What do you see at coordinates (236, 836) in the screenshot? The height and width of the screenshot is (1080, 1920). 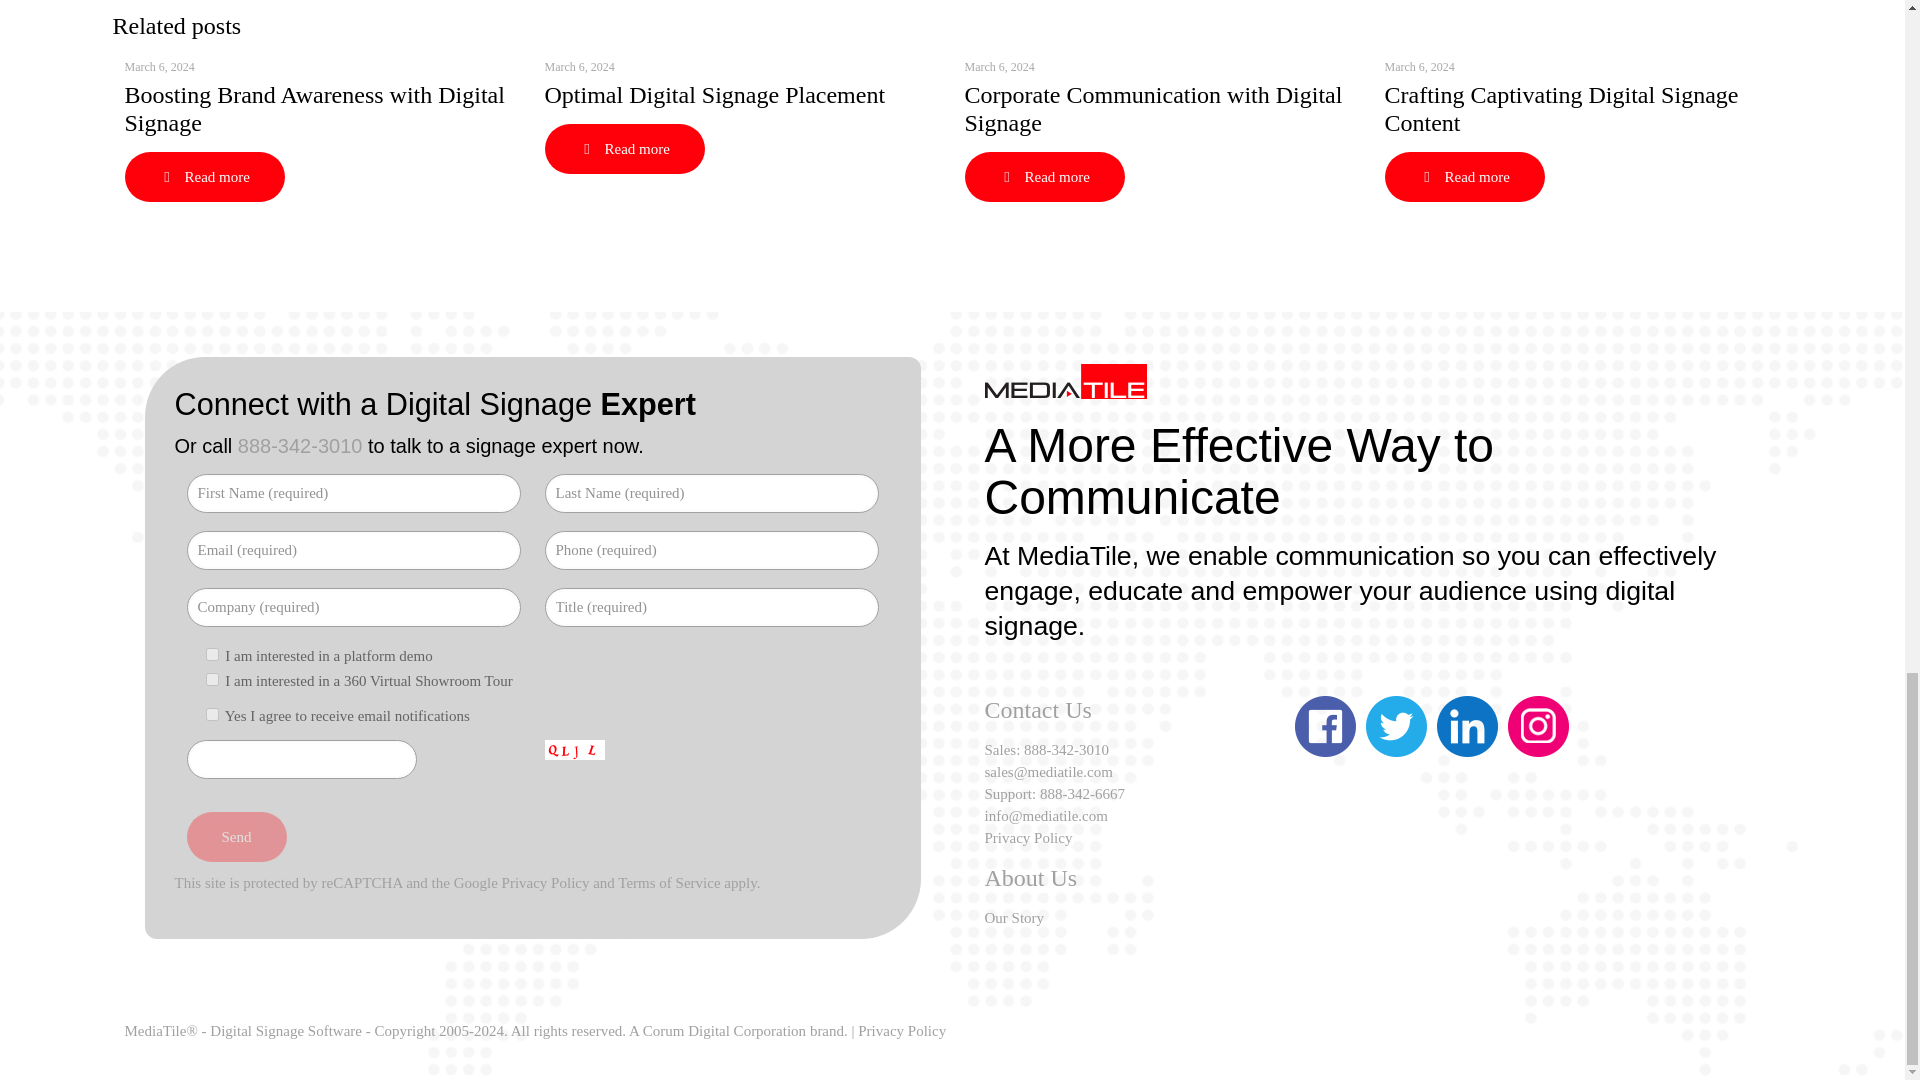 I see `Send` at bounding box center [236, 836].